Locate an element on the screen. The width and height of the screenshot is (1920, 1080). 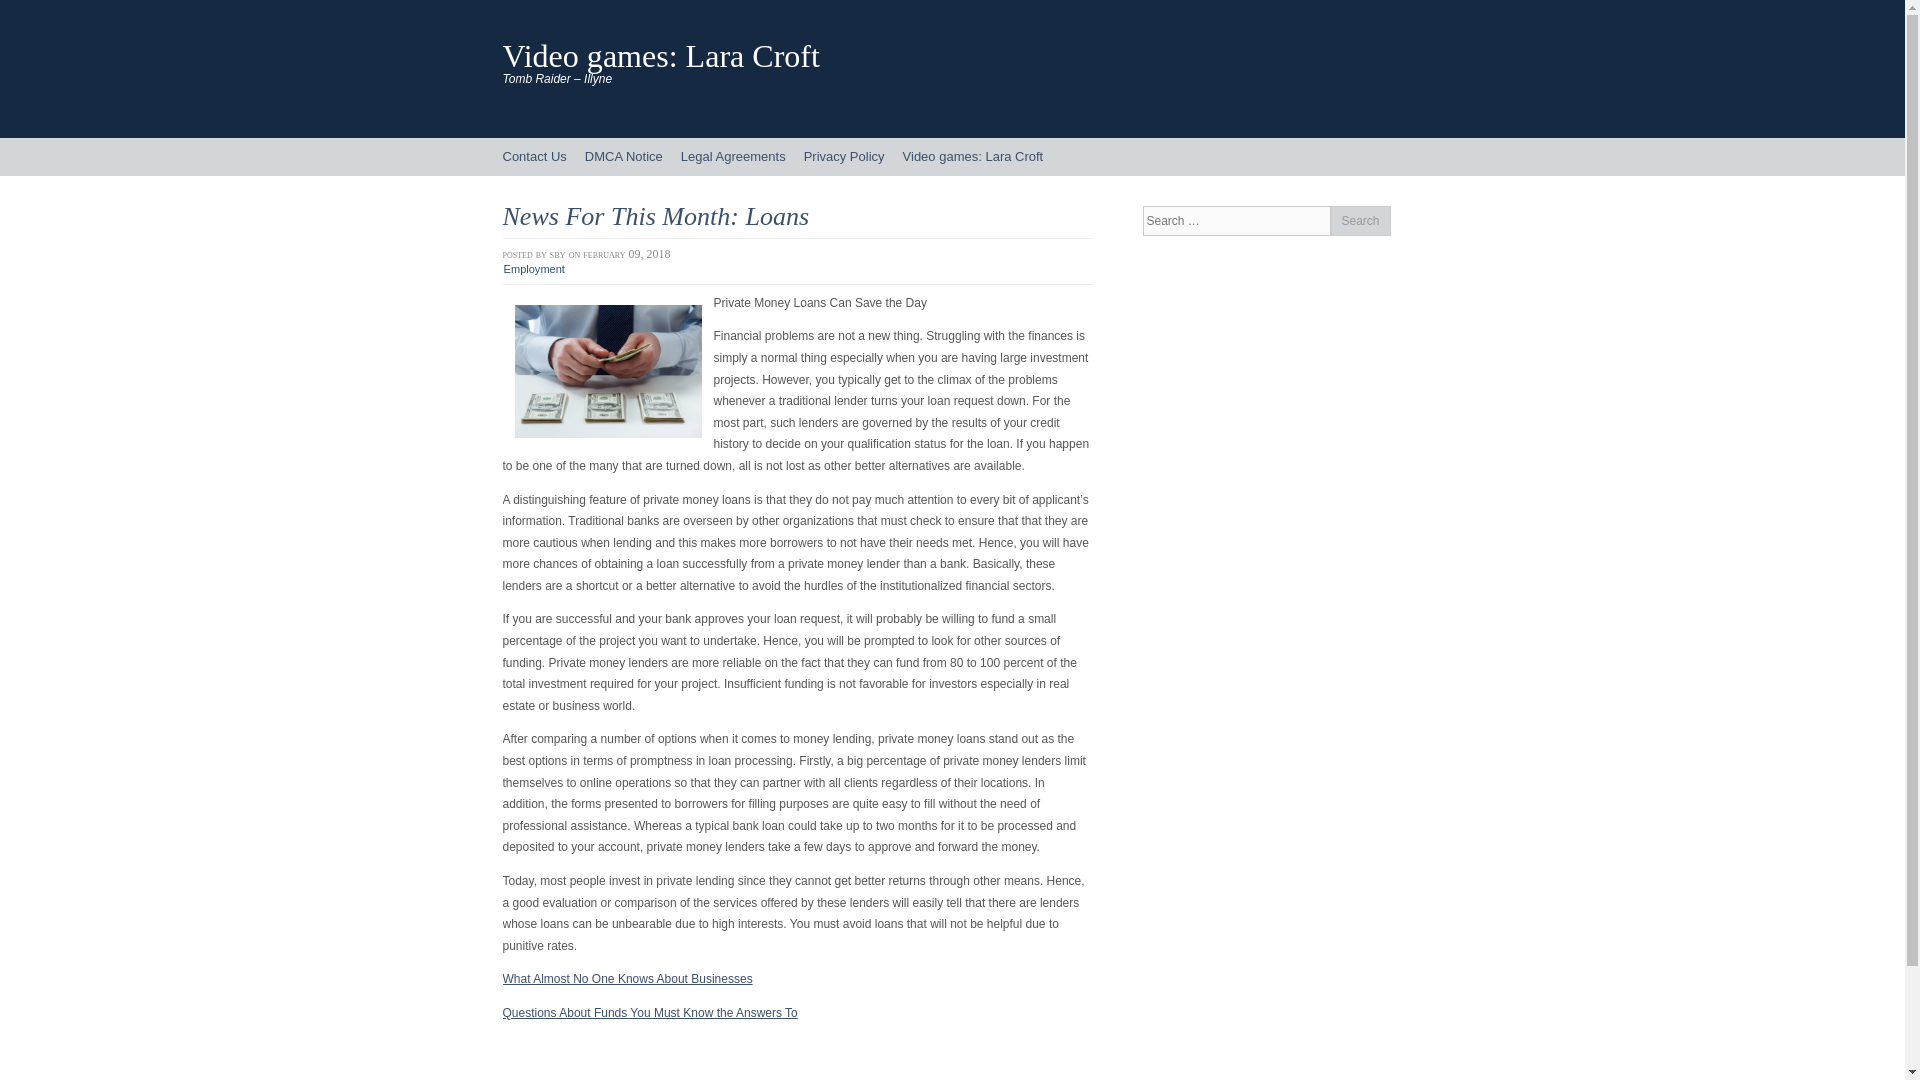
What Almost No One Knows About Businesses is located at coordinates (626, 979).